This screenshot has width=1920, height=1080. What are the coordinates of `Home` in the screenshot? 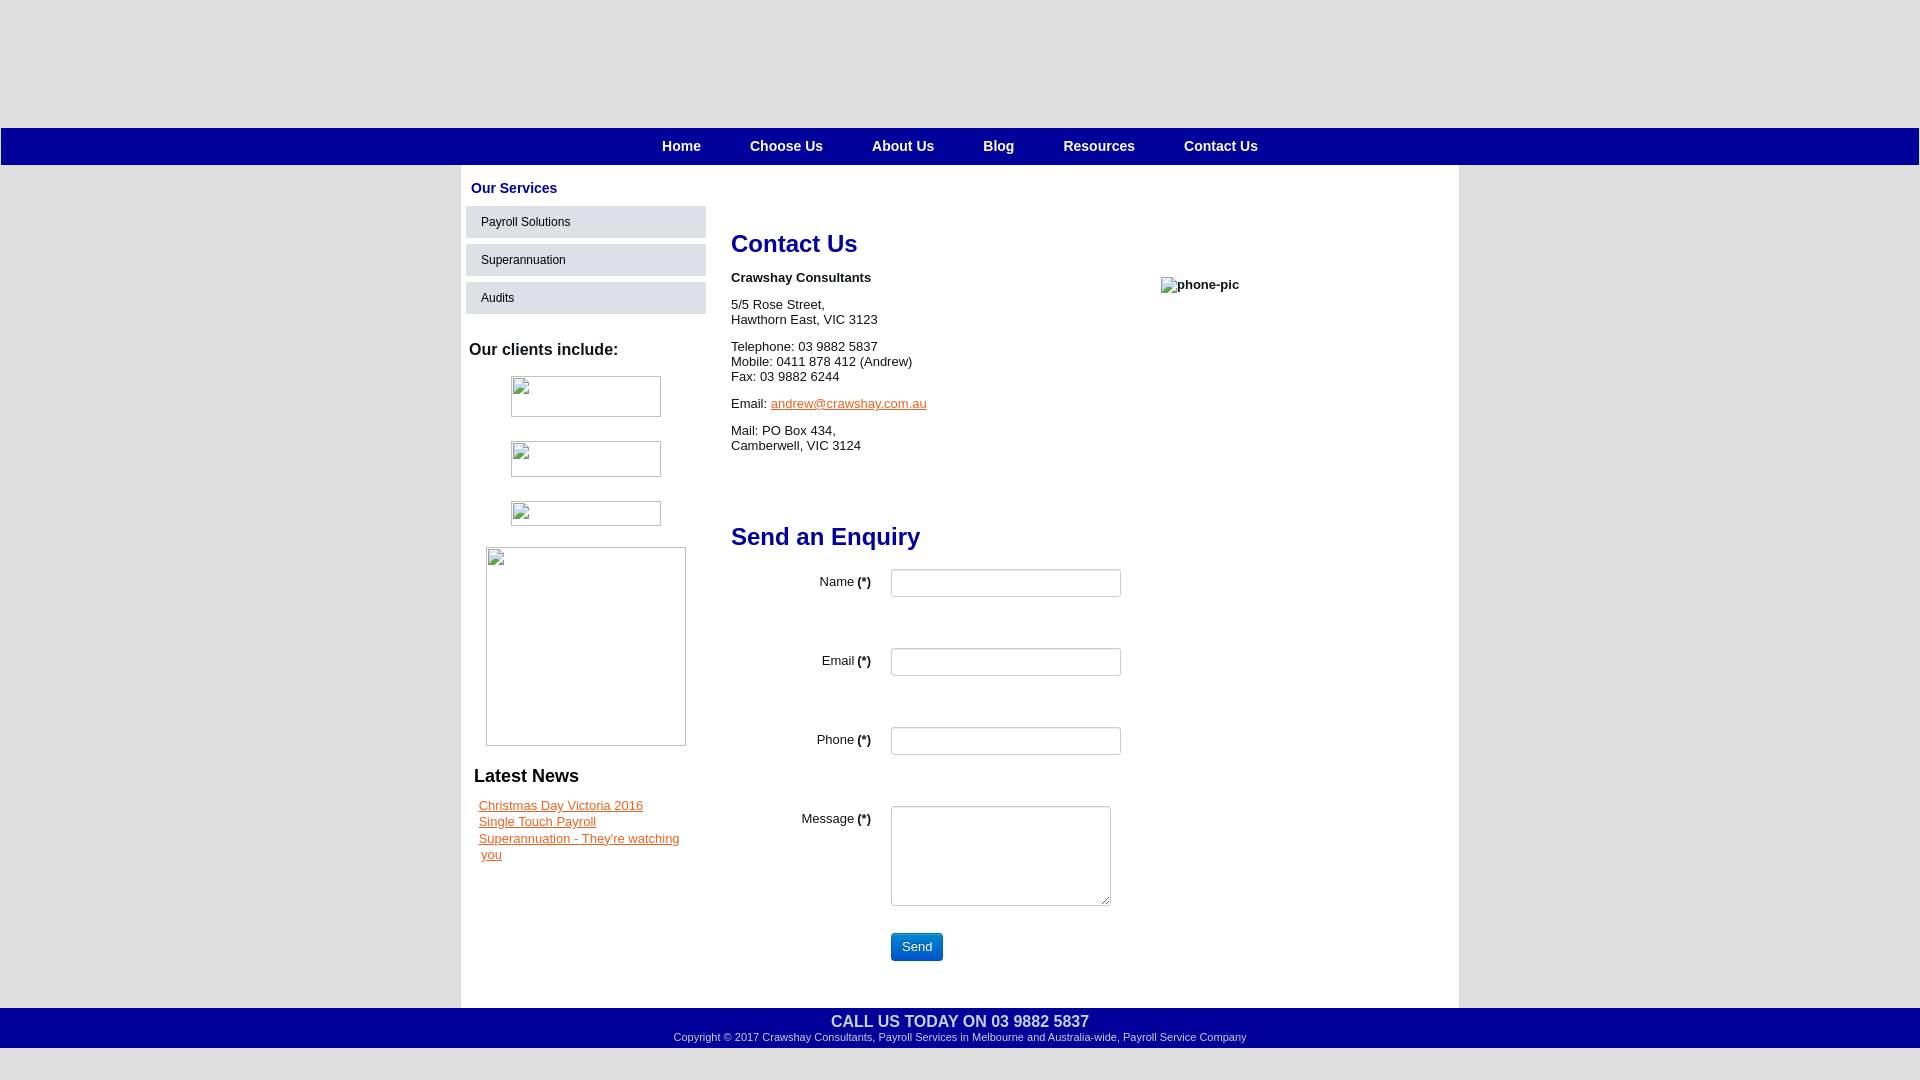 It's located at (682, 146).